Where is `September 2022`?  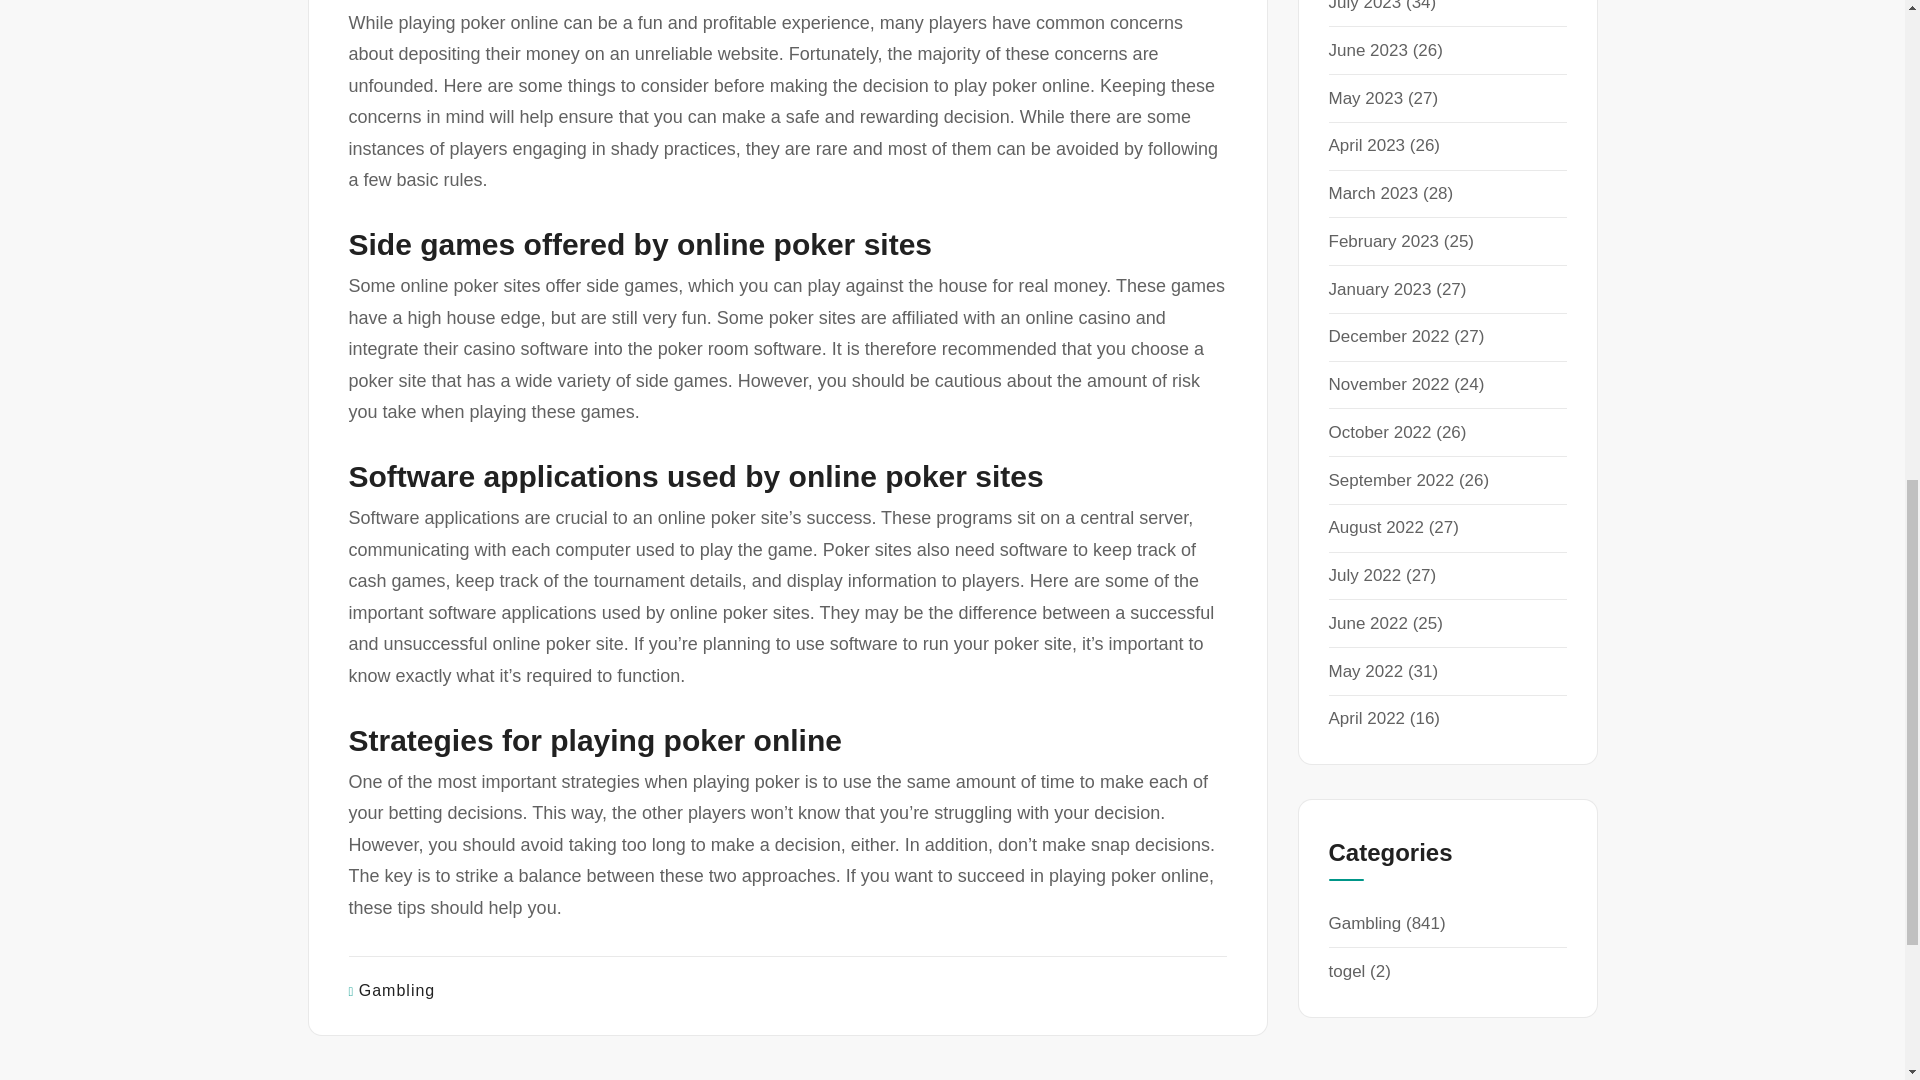 September 2022 is located at coordinates (1390, 480).